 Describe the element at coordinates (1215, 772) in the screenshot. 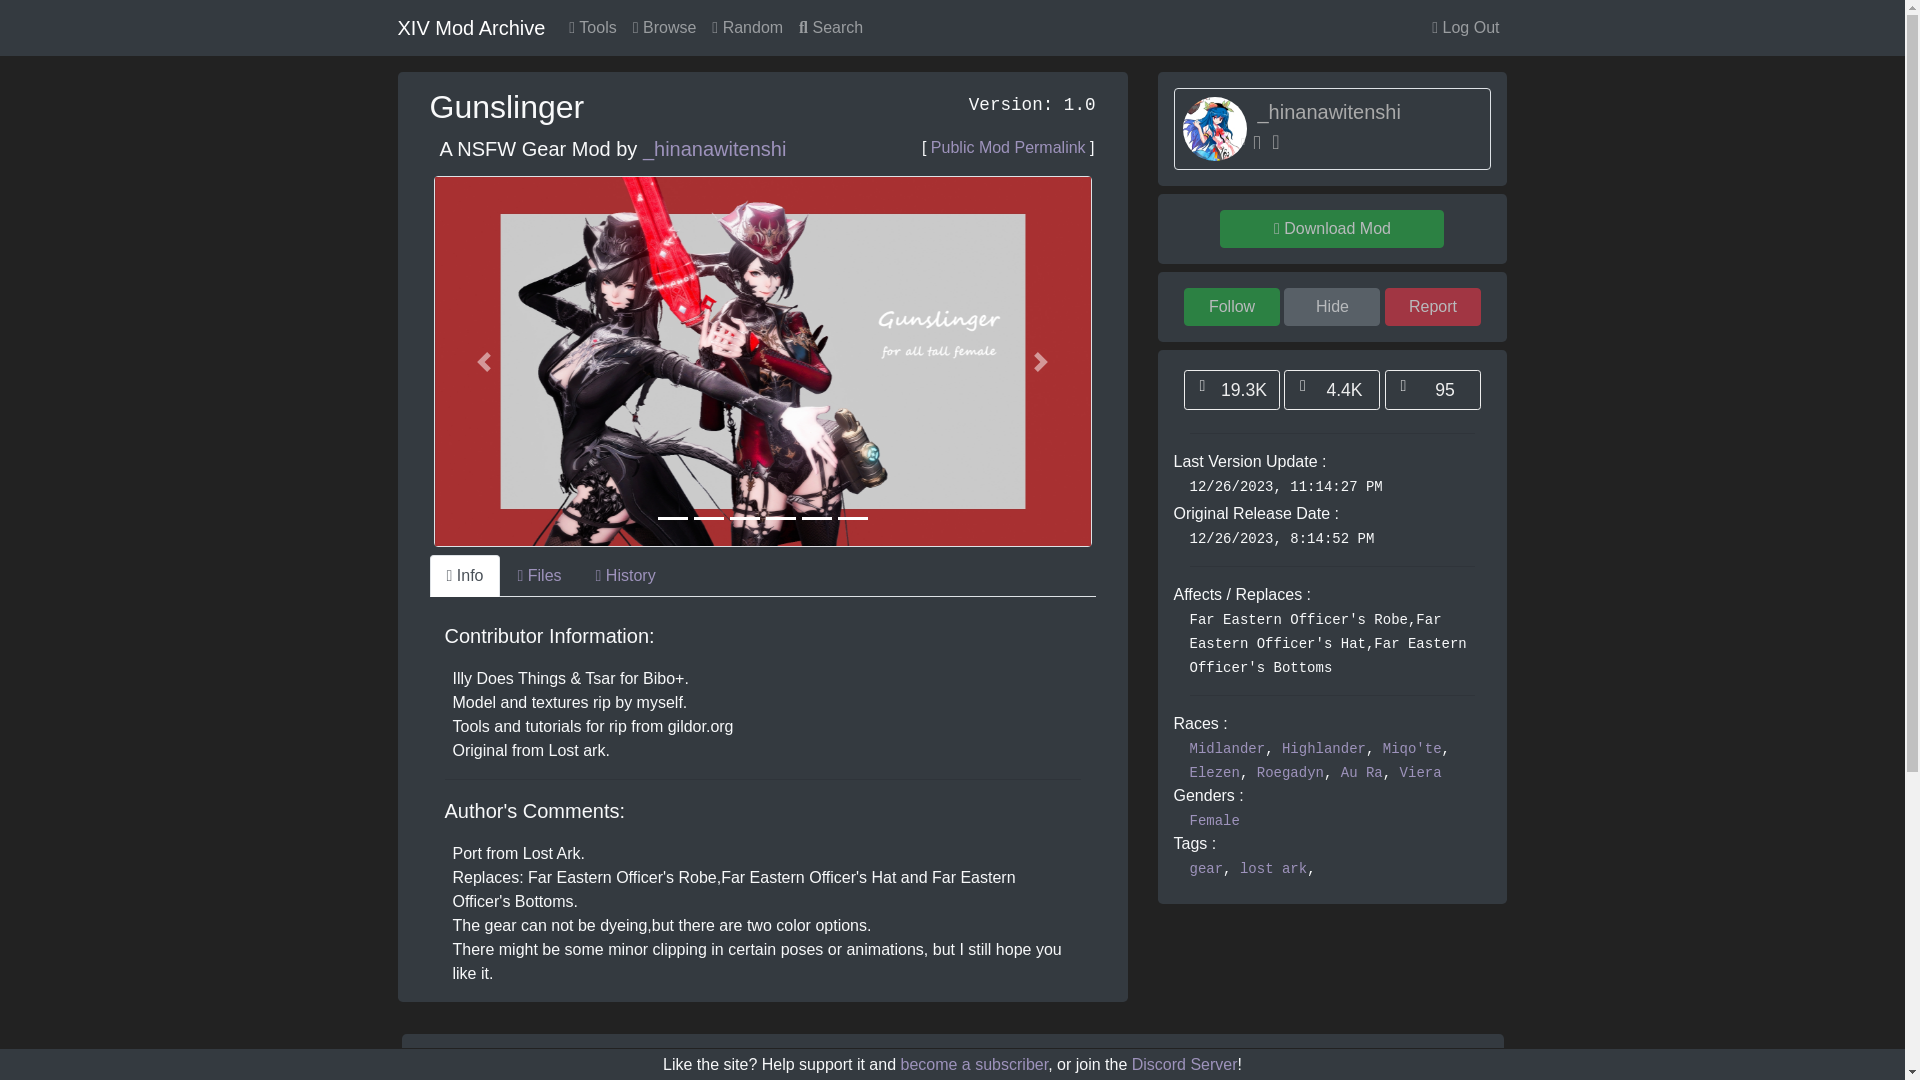

I see `Elezen` at that location.